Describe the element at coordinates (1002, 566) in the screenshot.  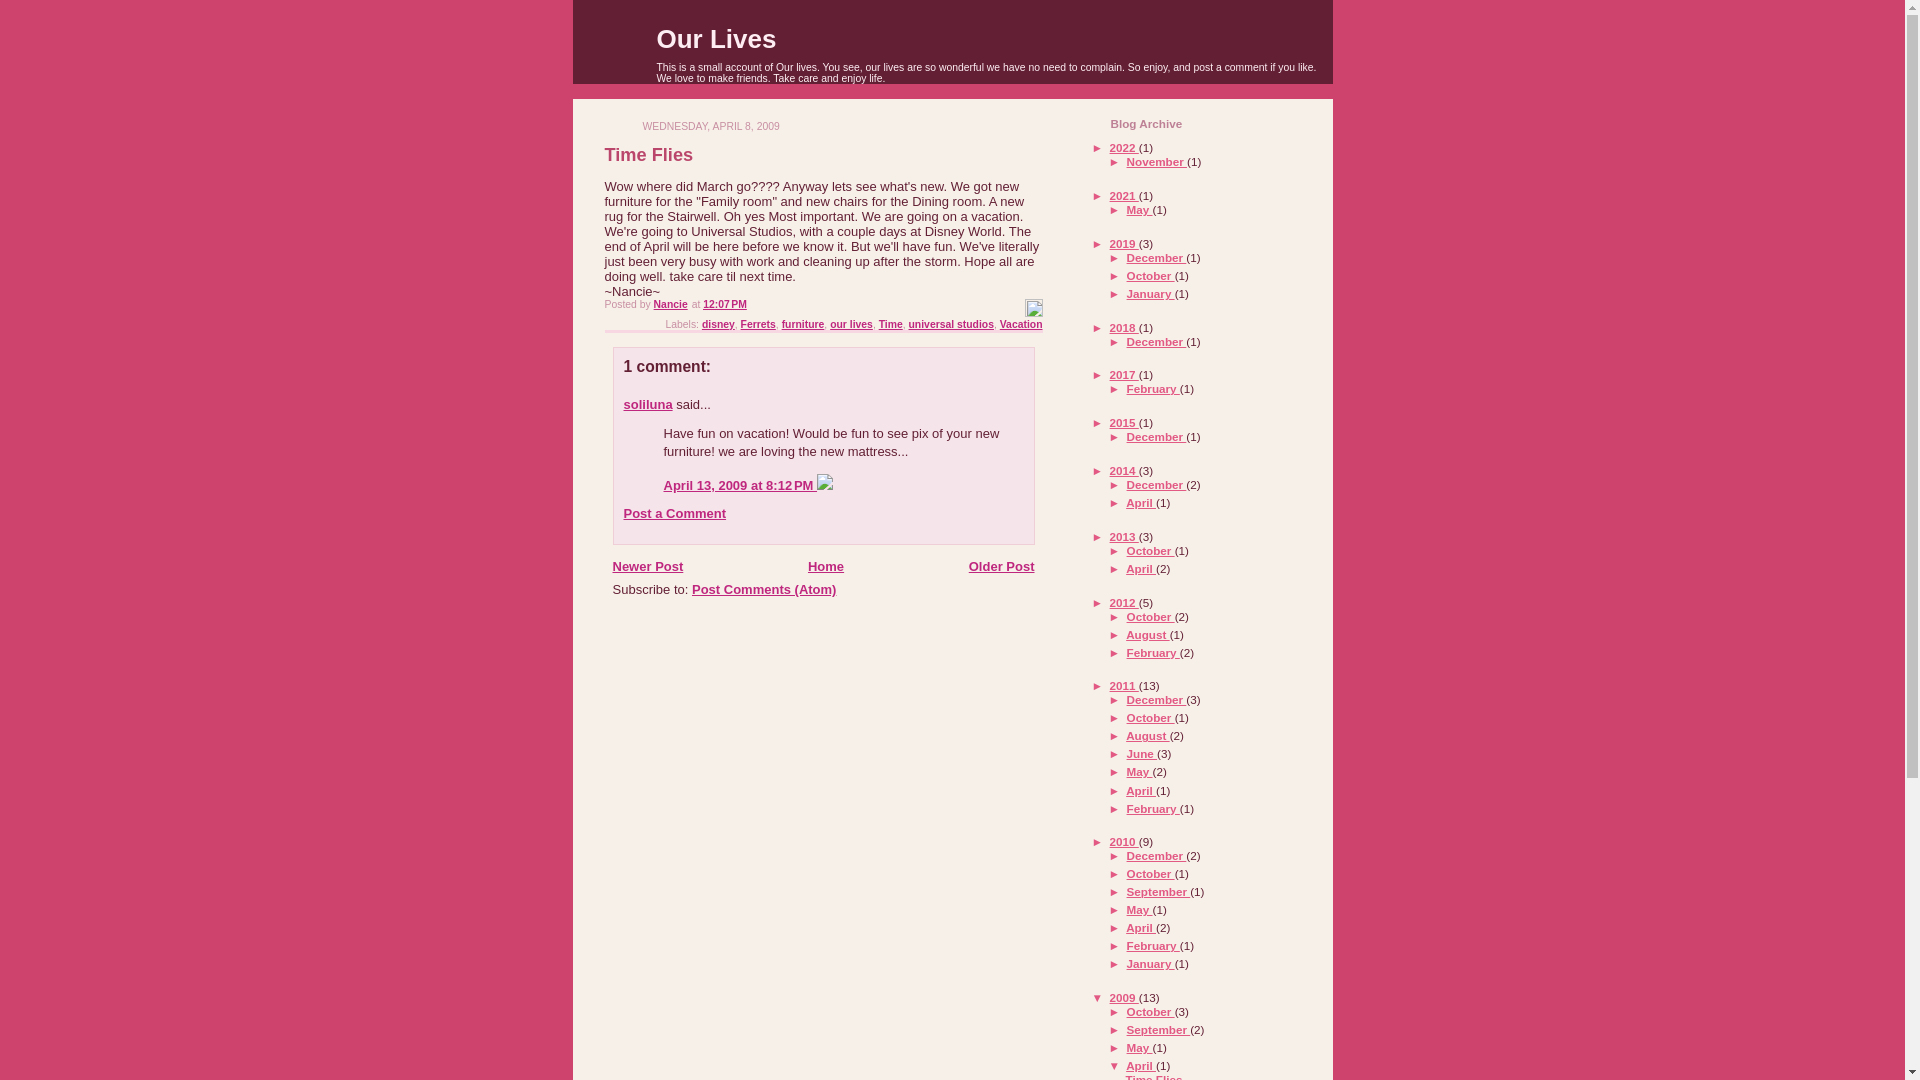
I see `Older Post` at that location.